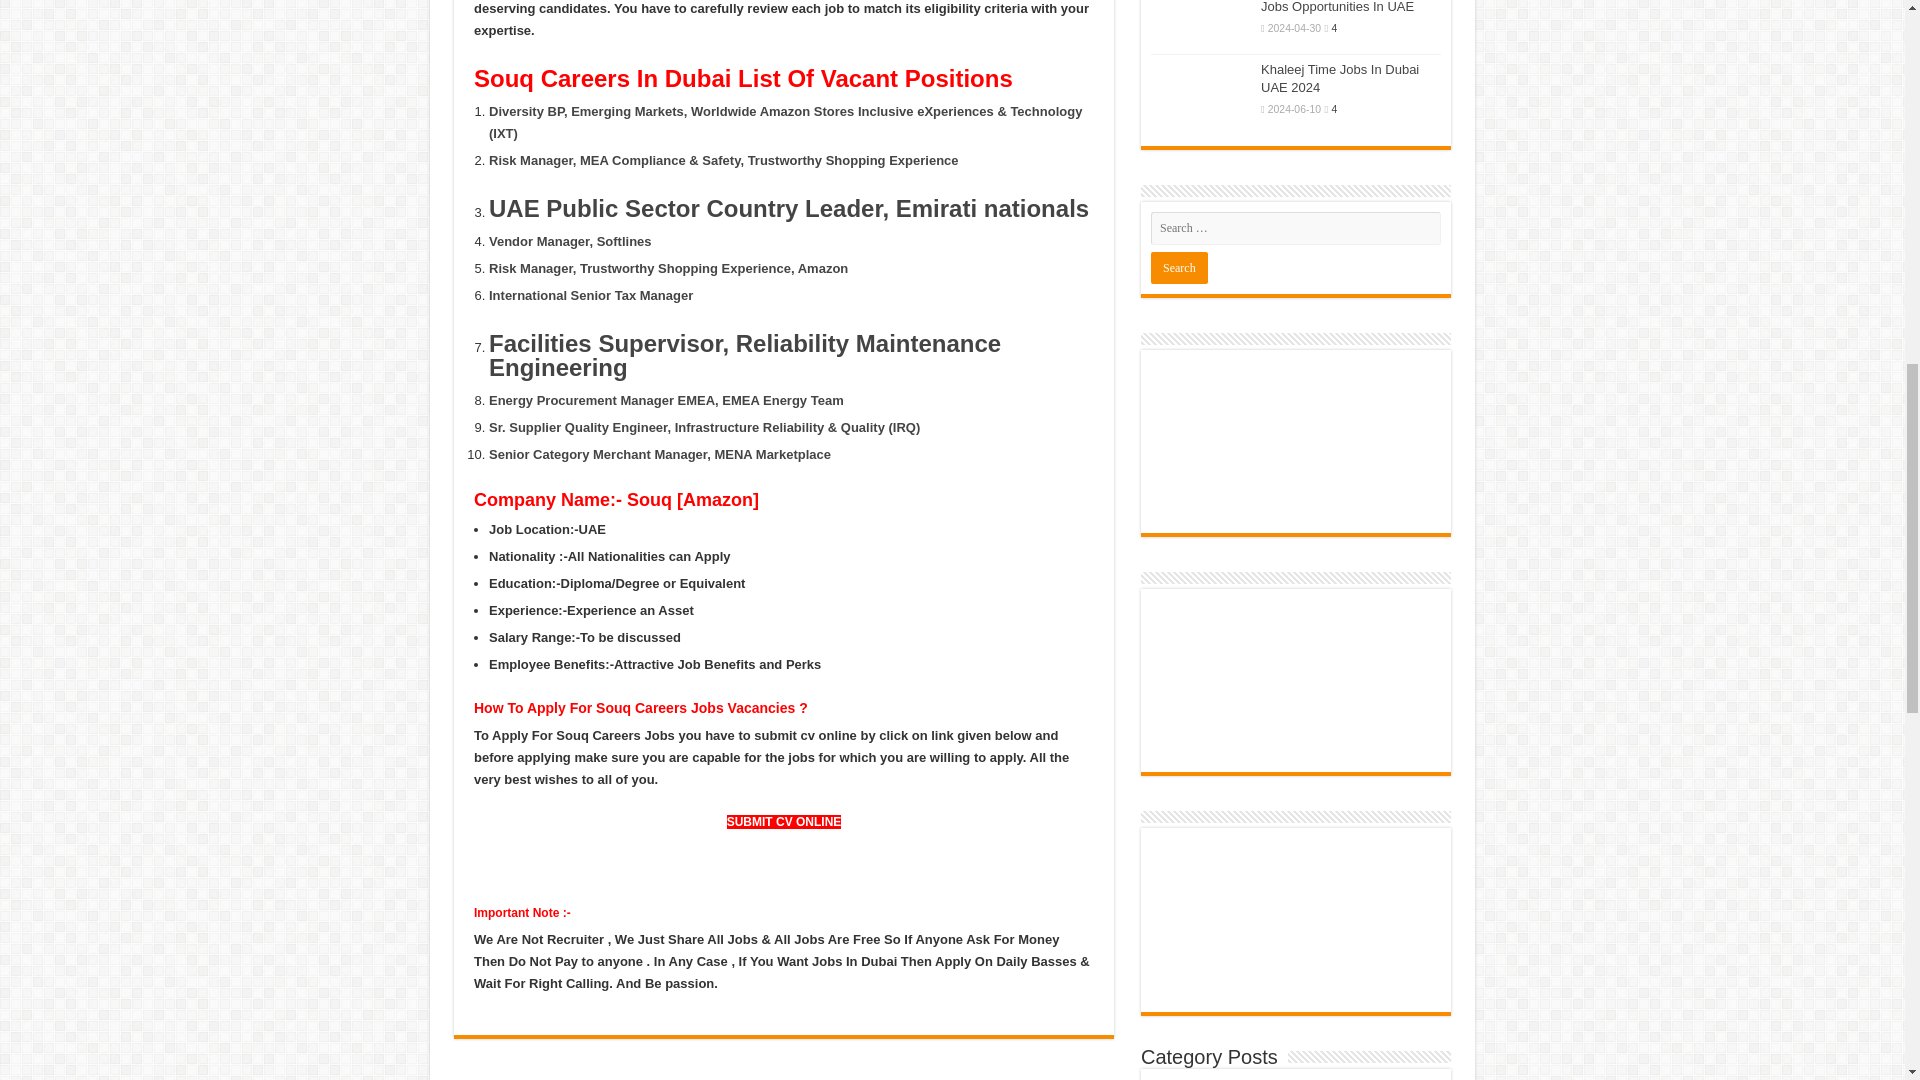  Describe the element at coordinates (788, 208) in the screenshot. I see `UAE Public Sector Country Leader, Emirati nationals` at that location.